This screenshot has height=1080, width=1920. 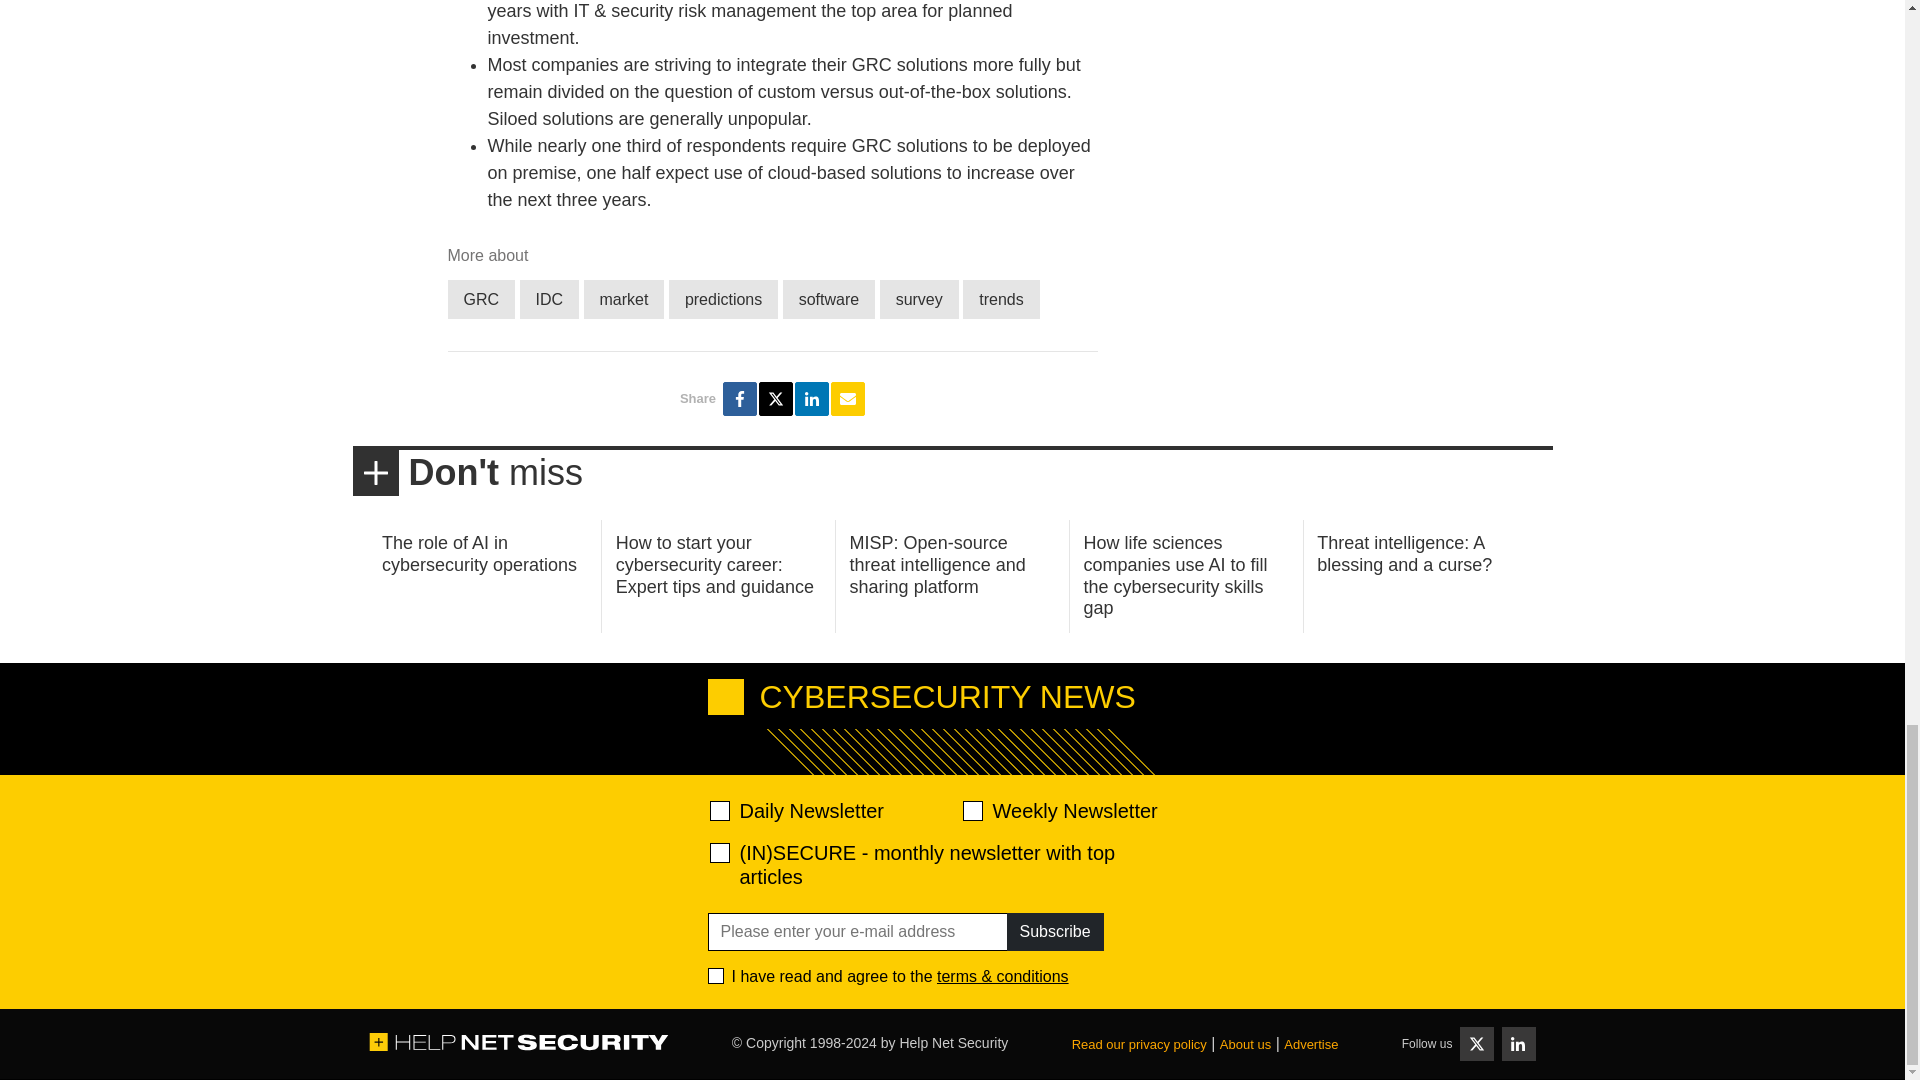 What do you see at coordinates (829, 298) in the screenshot?
I see `software` at bounding box center [829, 298].